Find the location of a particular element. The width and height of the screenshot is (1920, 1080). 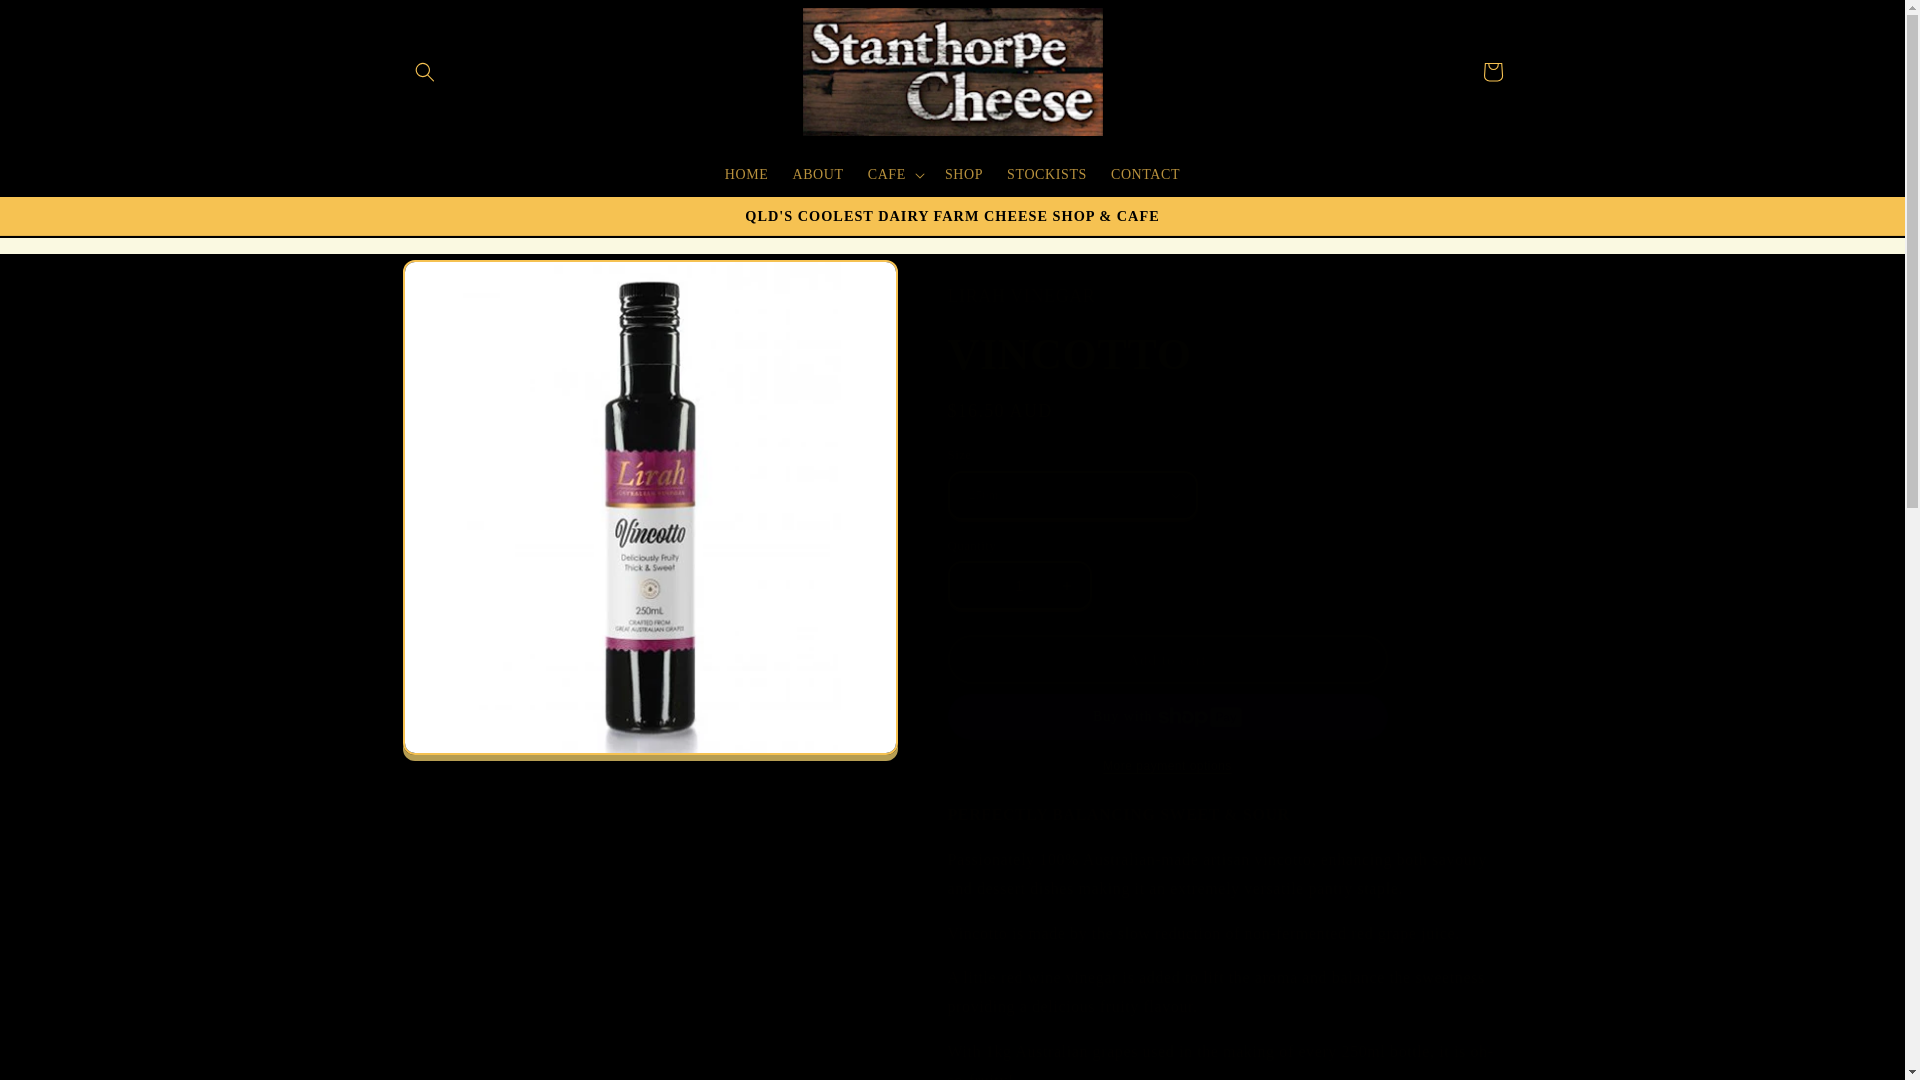

Add to cart is located at coordinates (1168, 659).